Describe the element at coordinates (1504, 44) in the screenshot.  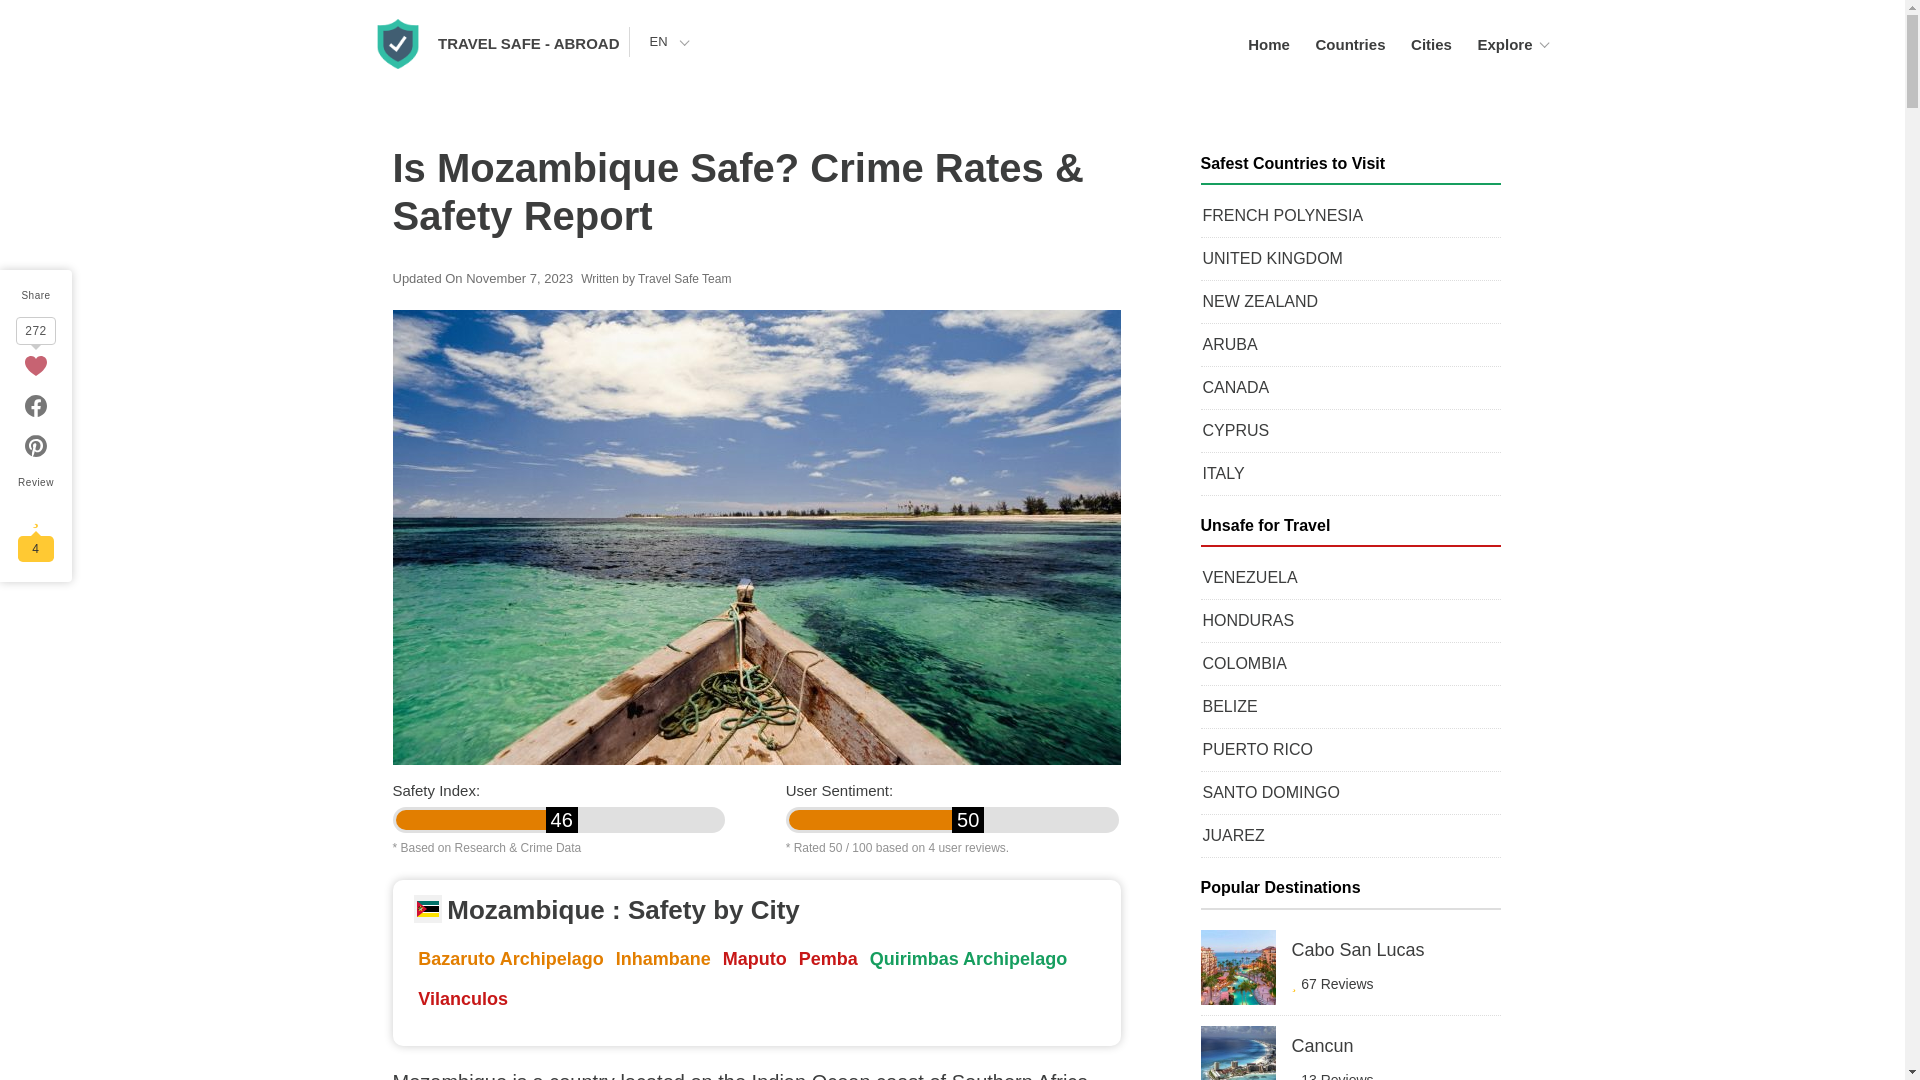
I see `Explore` at that location.